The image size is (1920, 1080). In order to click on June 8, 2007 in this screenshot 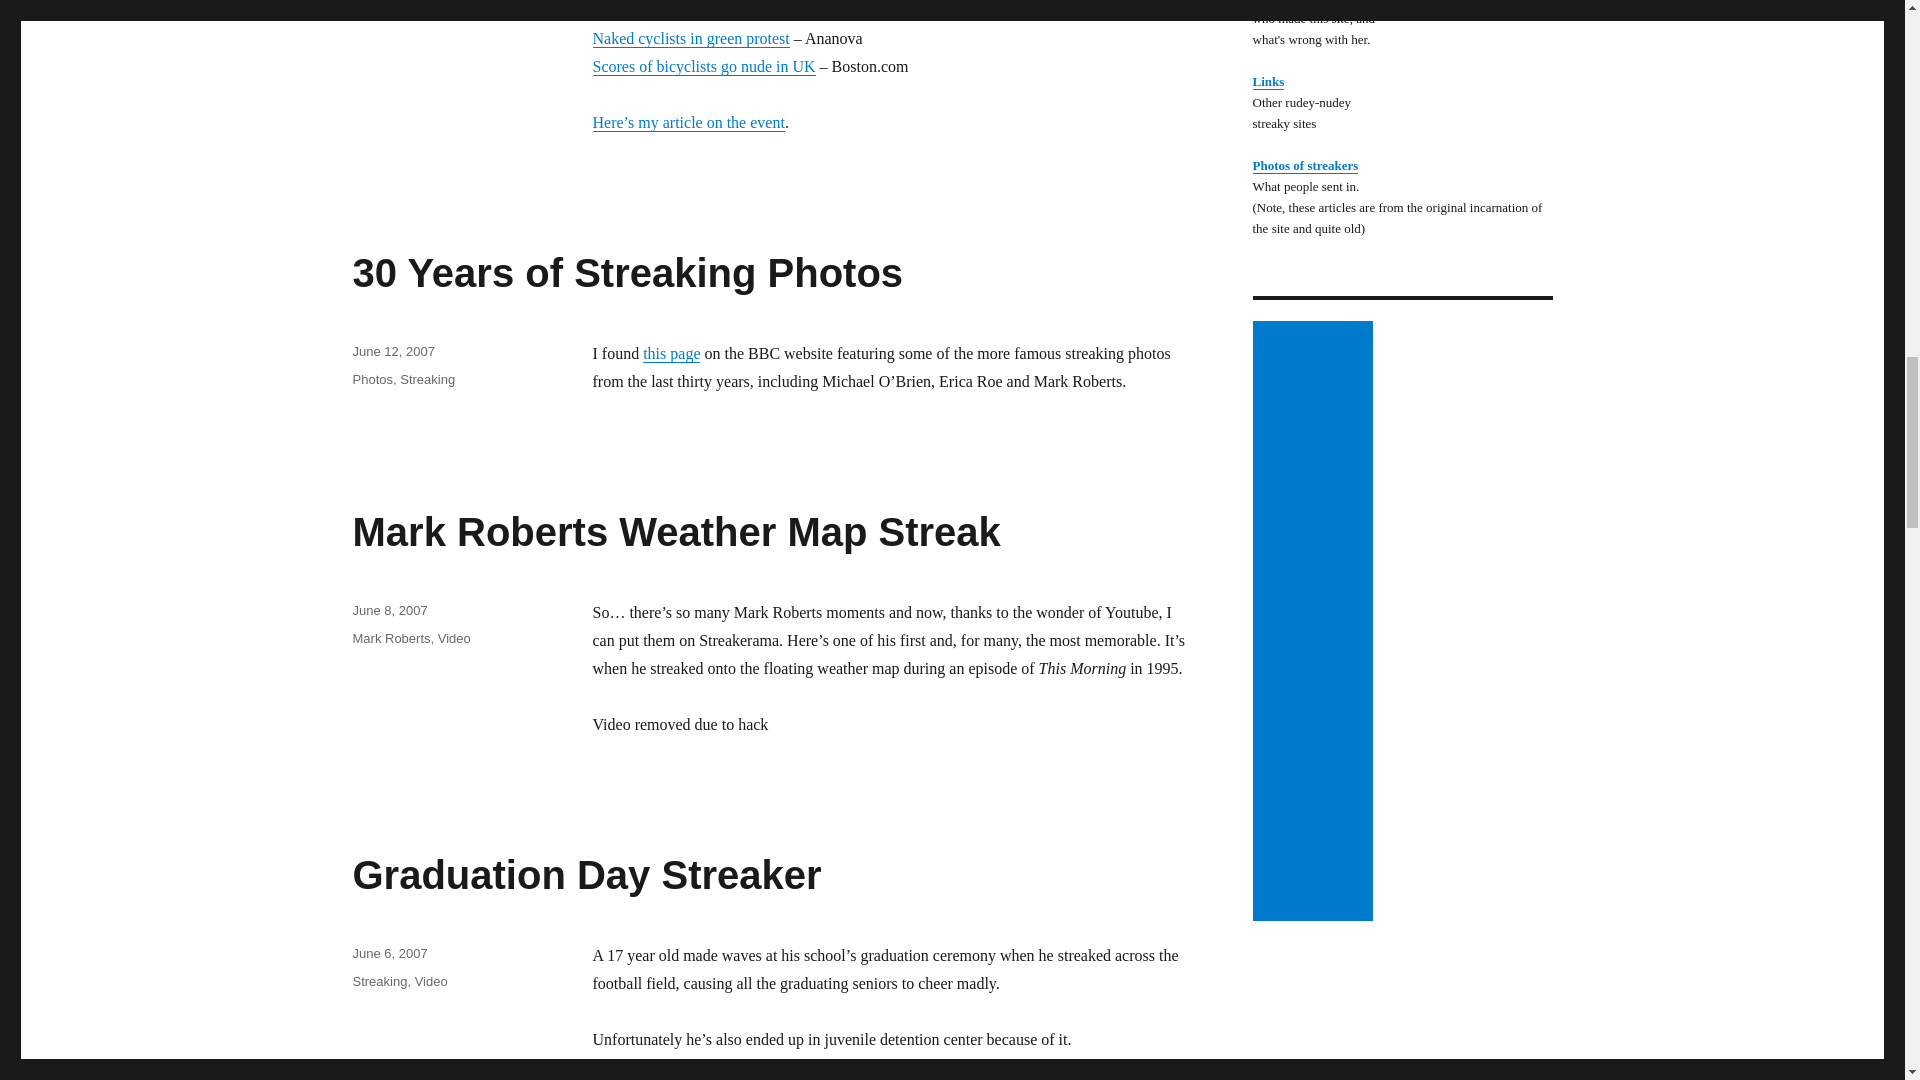, I will do `click(388, 610)`.